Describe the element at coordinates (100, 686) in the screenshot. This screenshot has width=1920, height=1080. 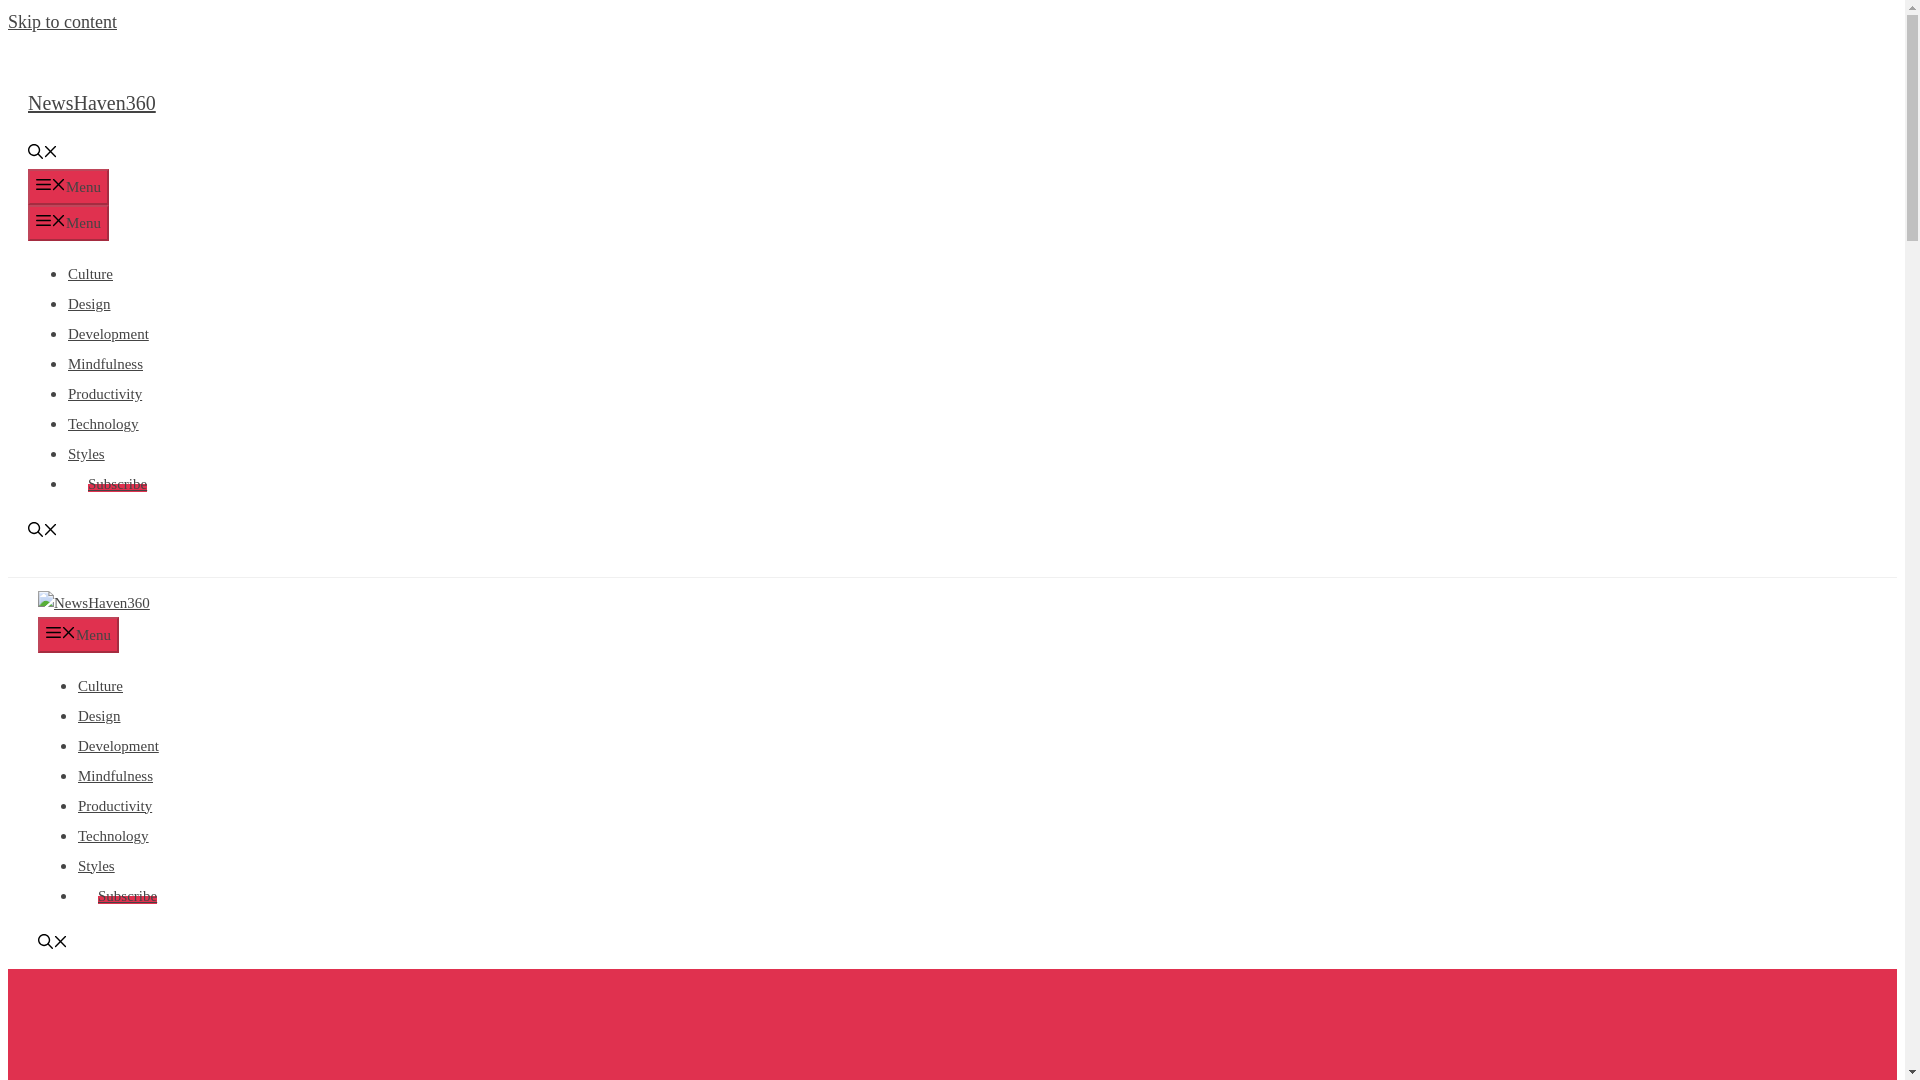
I see `Culture` at that location.